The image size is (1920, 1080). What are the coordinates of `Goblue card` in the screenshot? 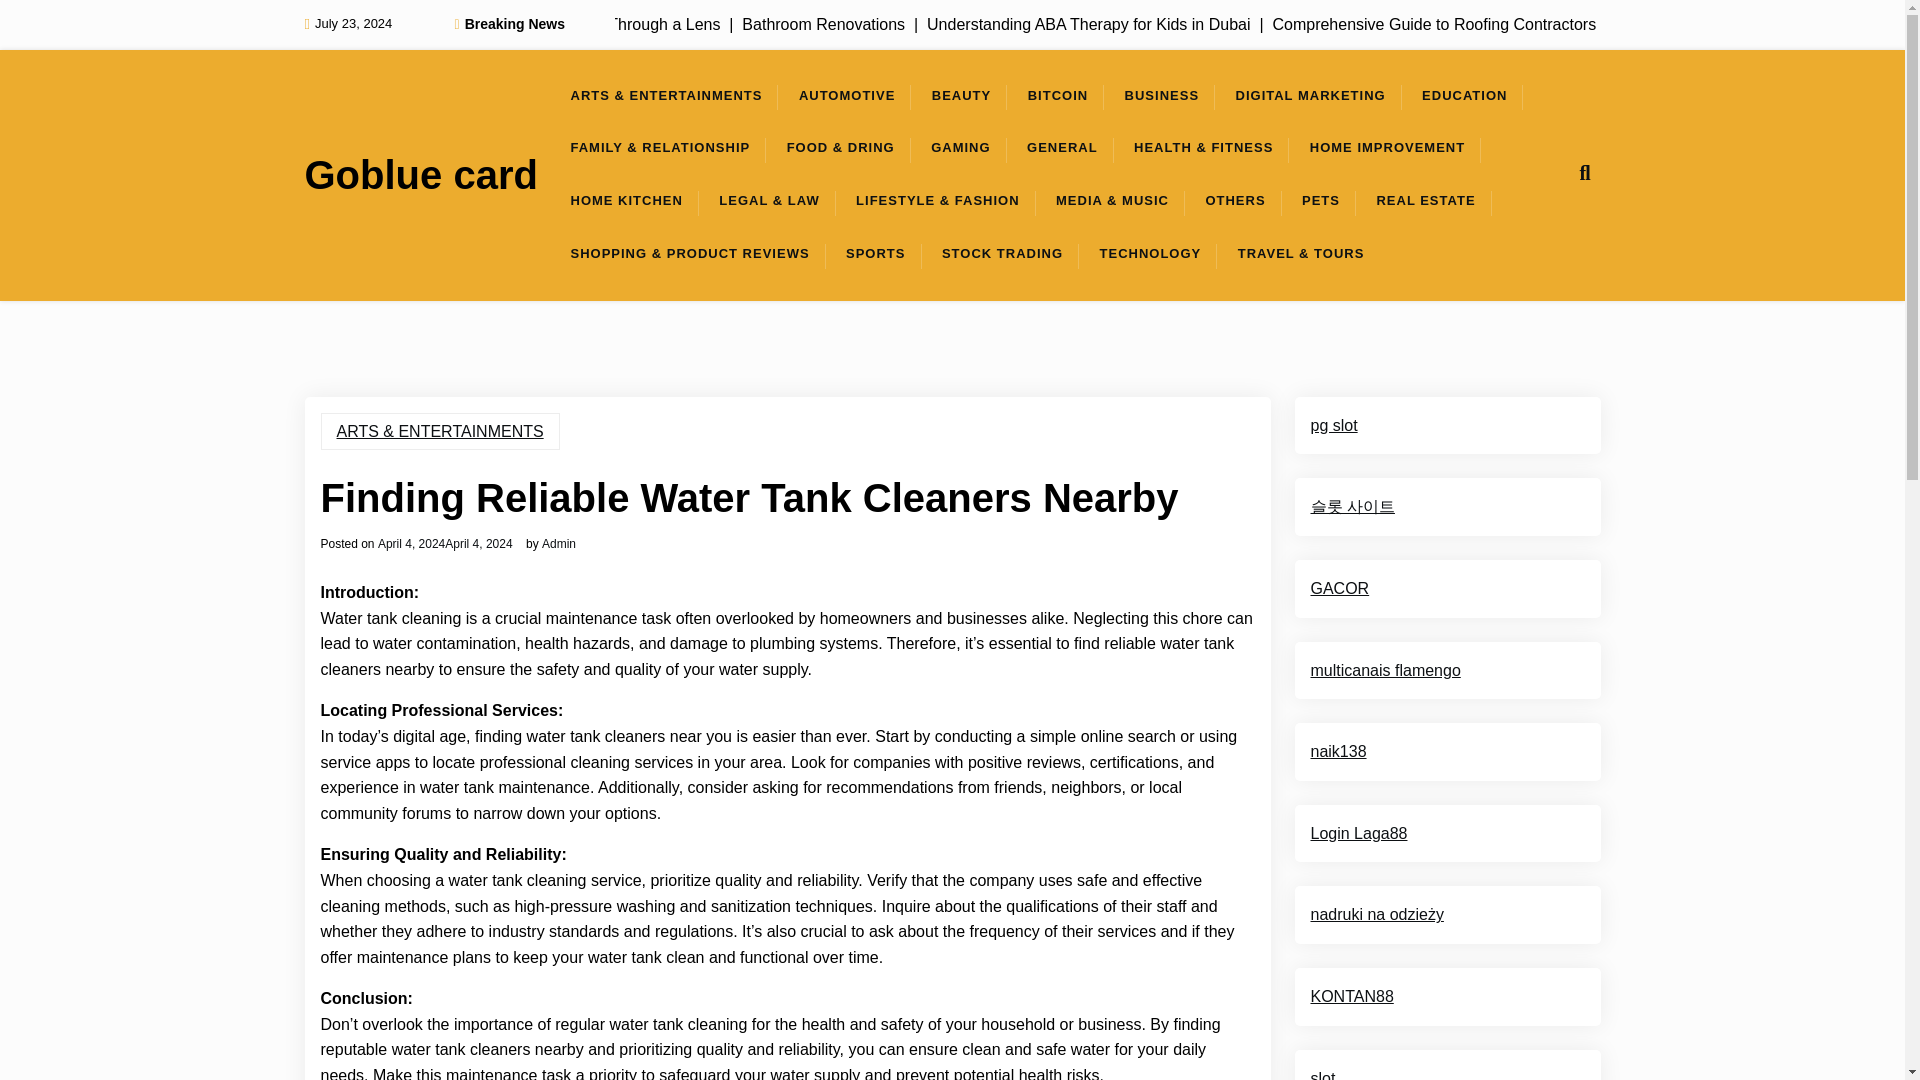 It's located at (420, 174).